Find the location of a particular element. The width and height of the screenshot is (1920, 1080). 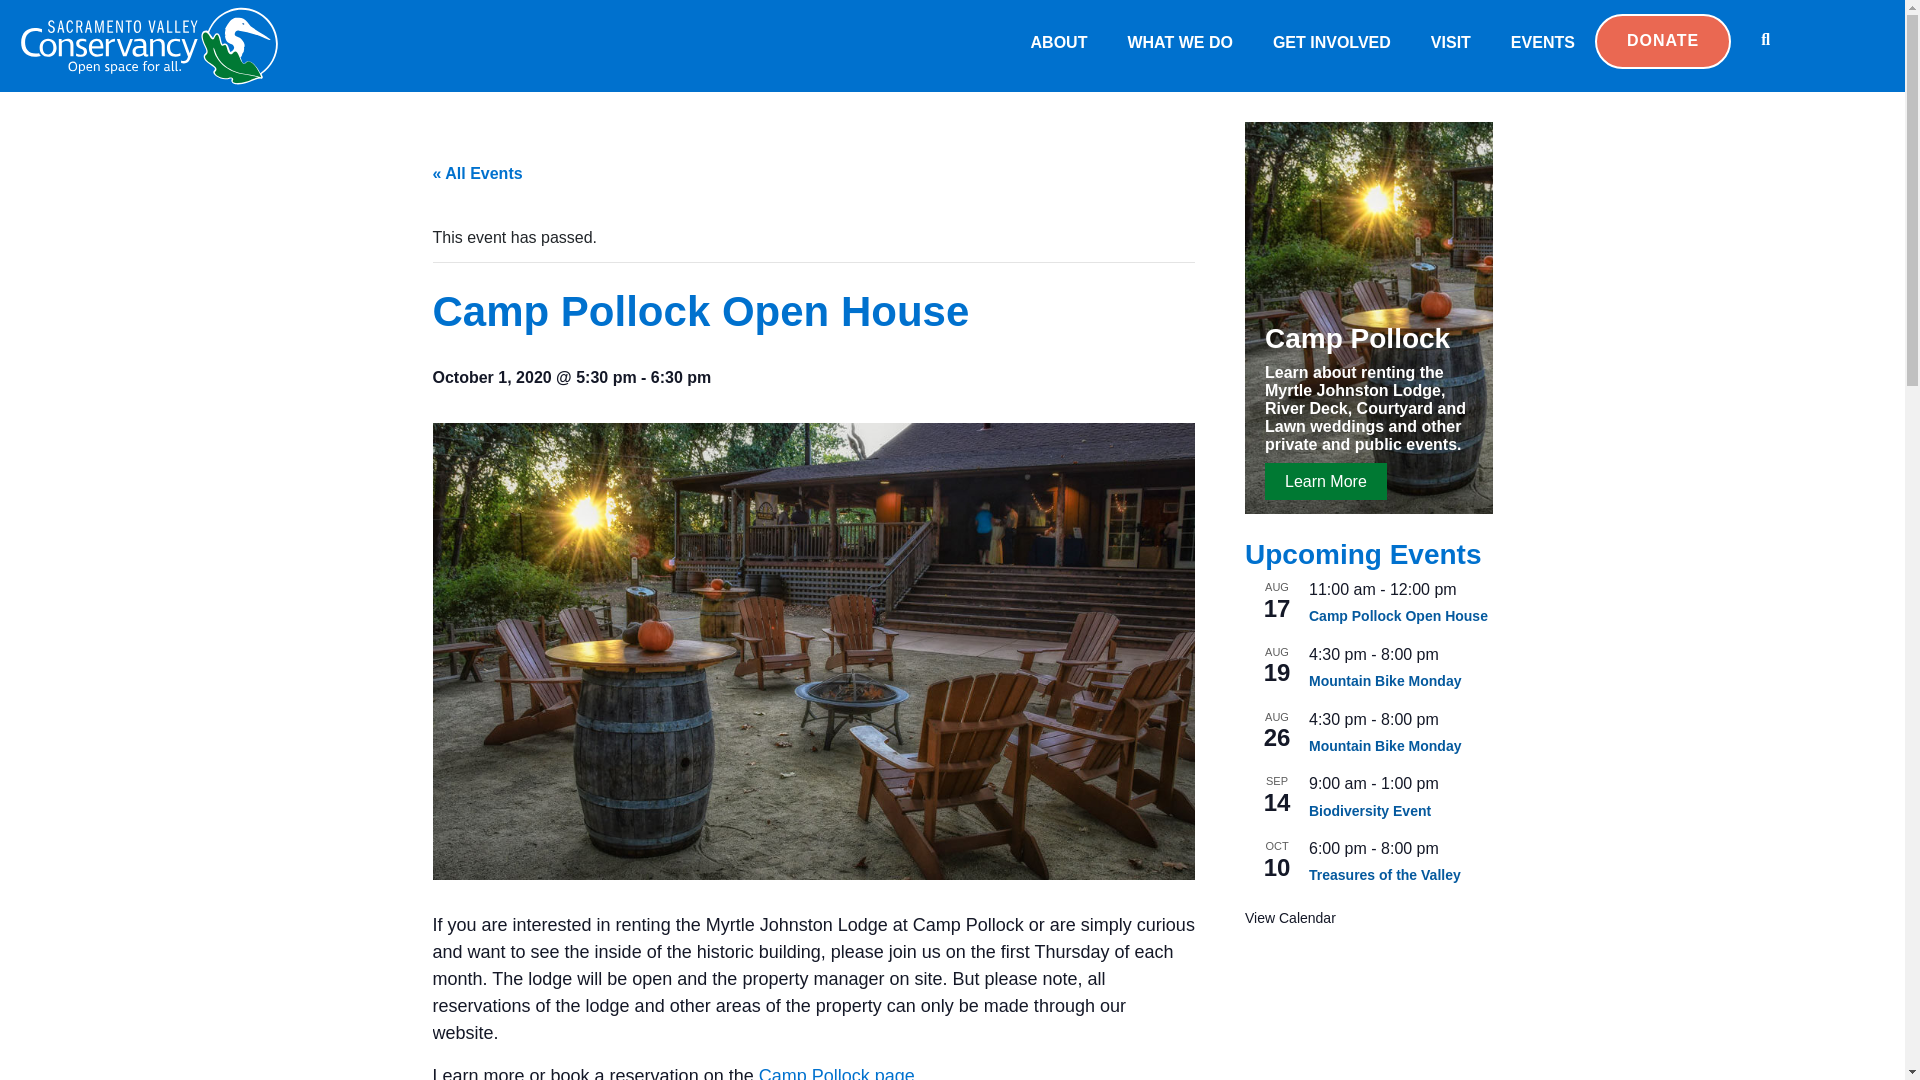

ABOUT is located at coordinates (1059, 44).